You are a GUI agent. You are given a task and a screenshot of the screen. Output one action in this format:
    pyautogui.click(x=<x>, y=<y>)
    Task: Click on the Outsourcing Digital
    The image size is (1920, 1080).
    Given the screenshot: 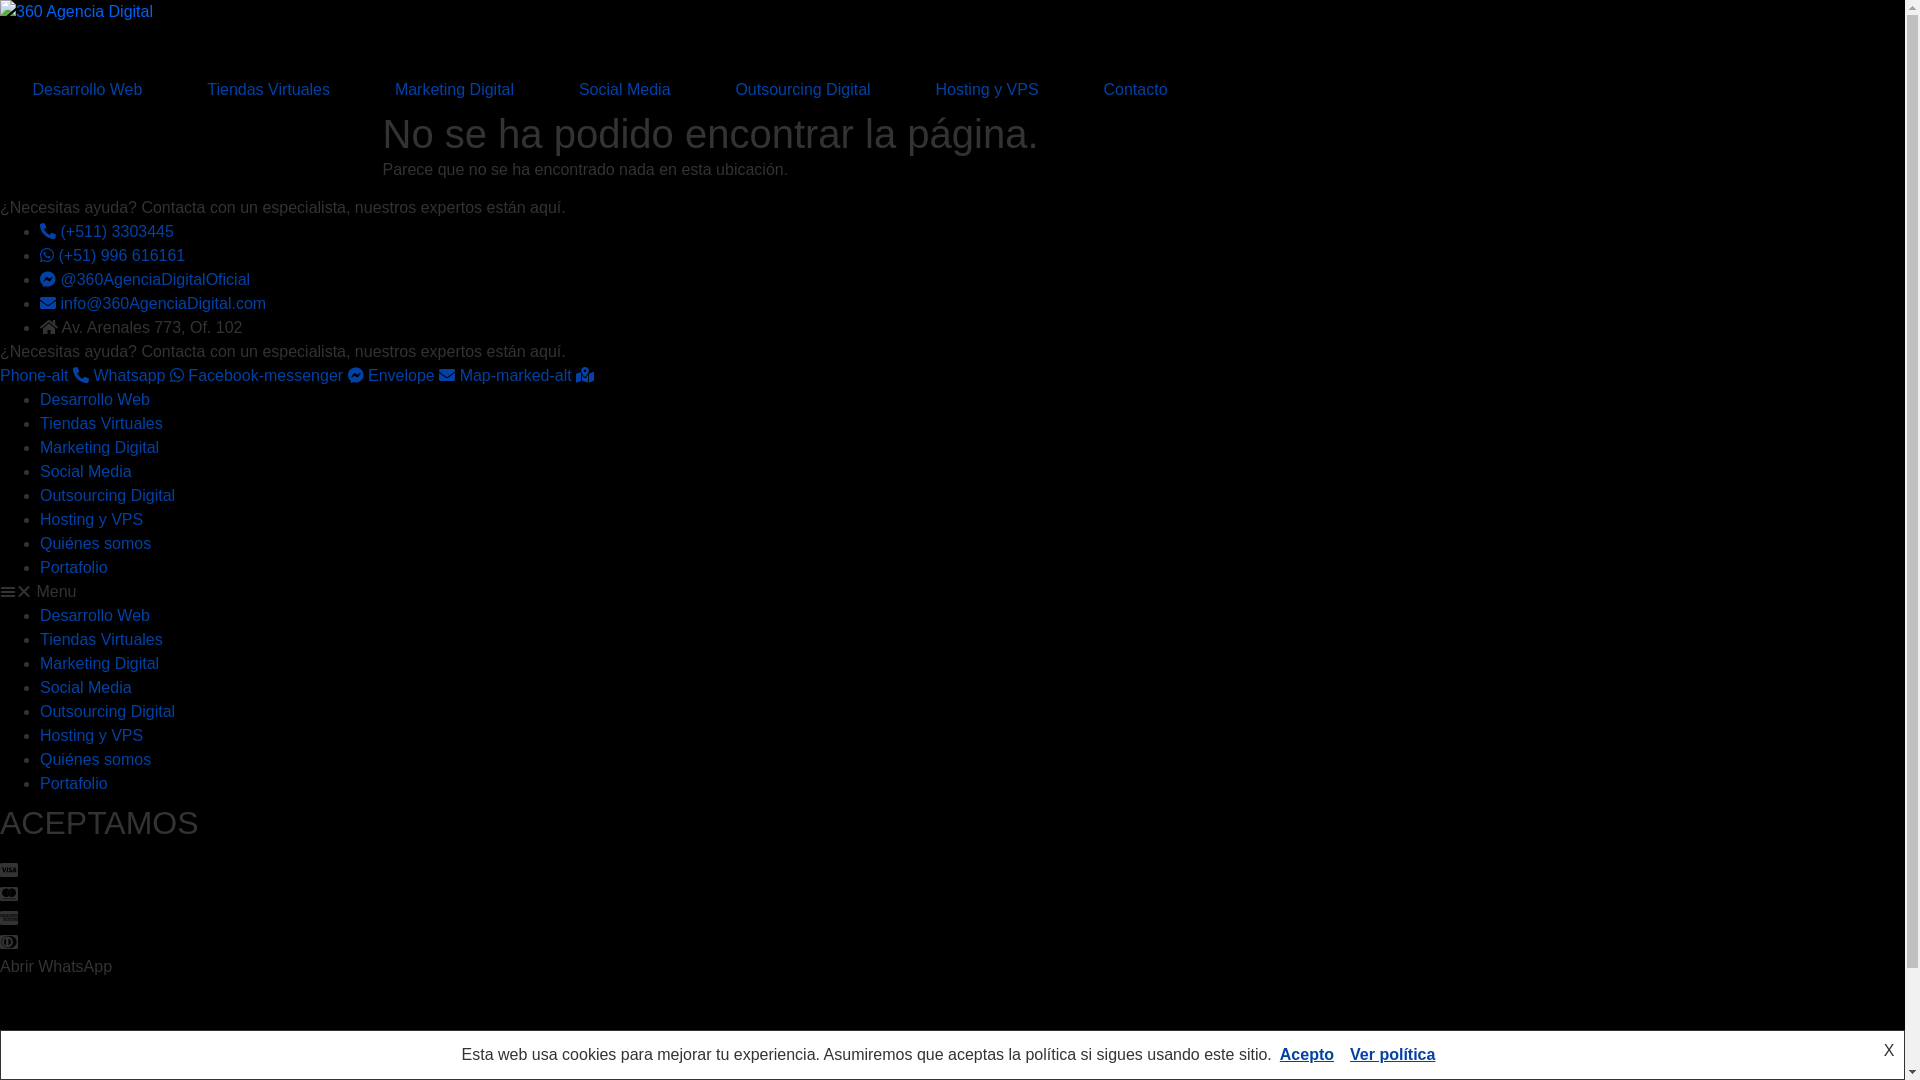 What is the action you would take?
    pyautogui.click(x=108, y=496)
    